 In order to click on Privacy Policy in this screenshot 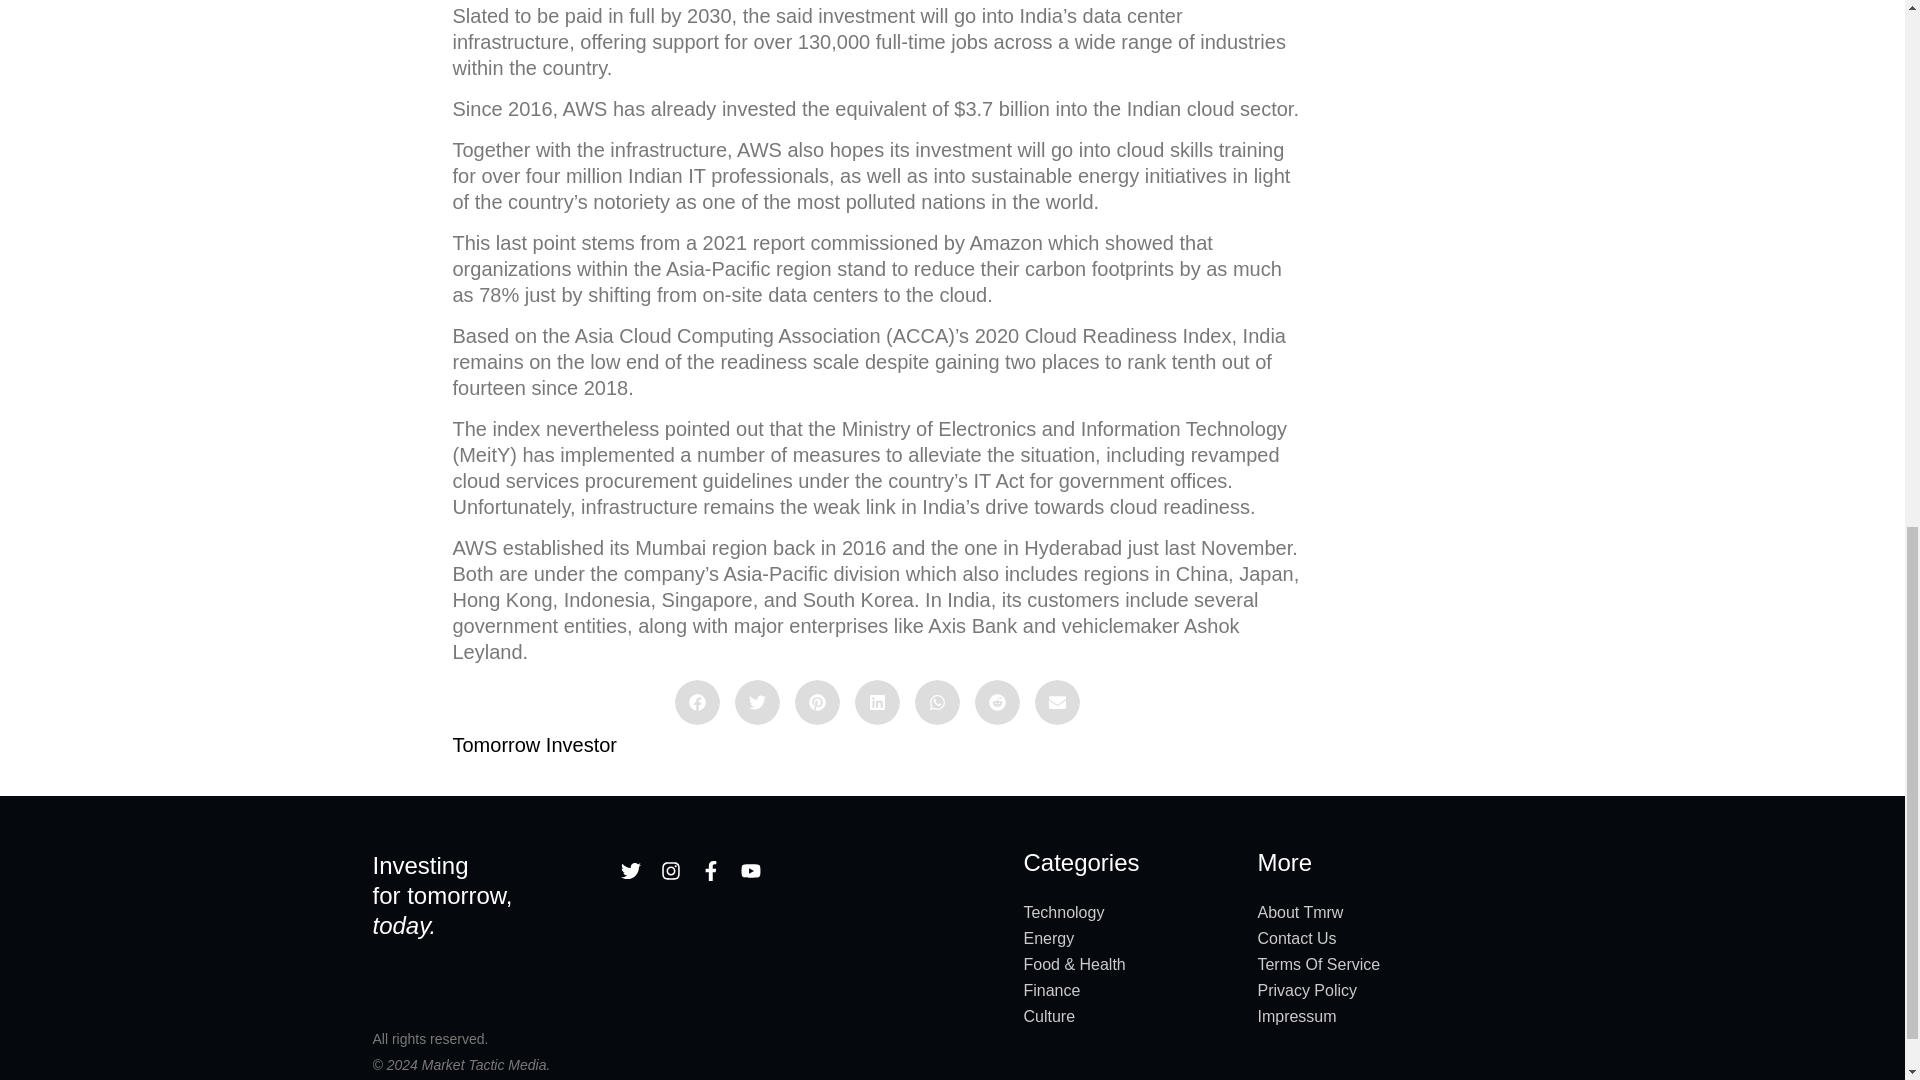, I will do `click(1394, 991)`.